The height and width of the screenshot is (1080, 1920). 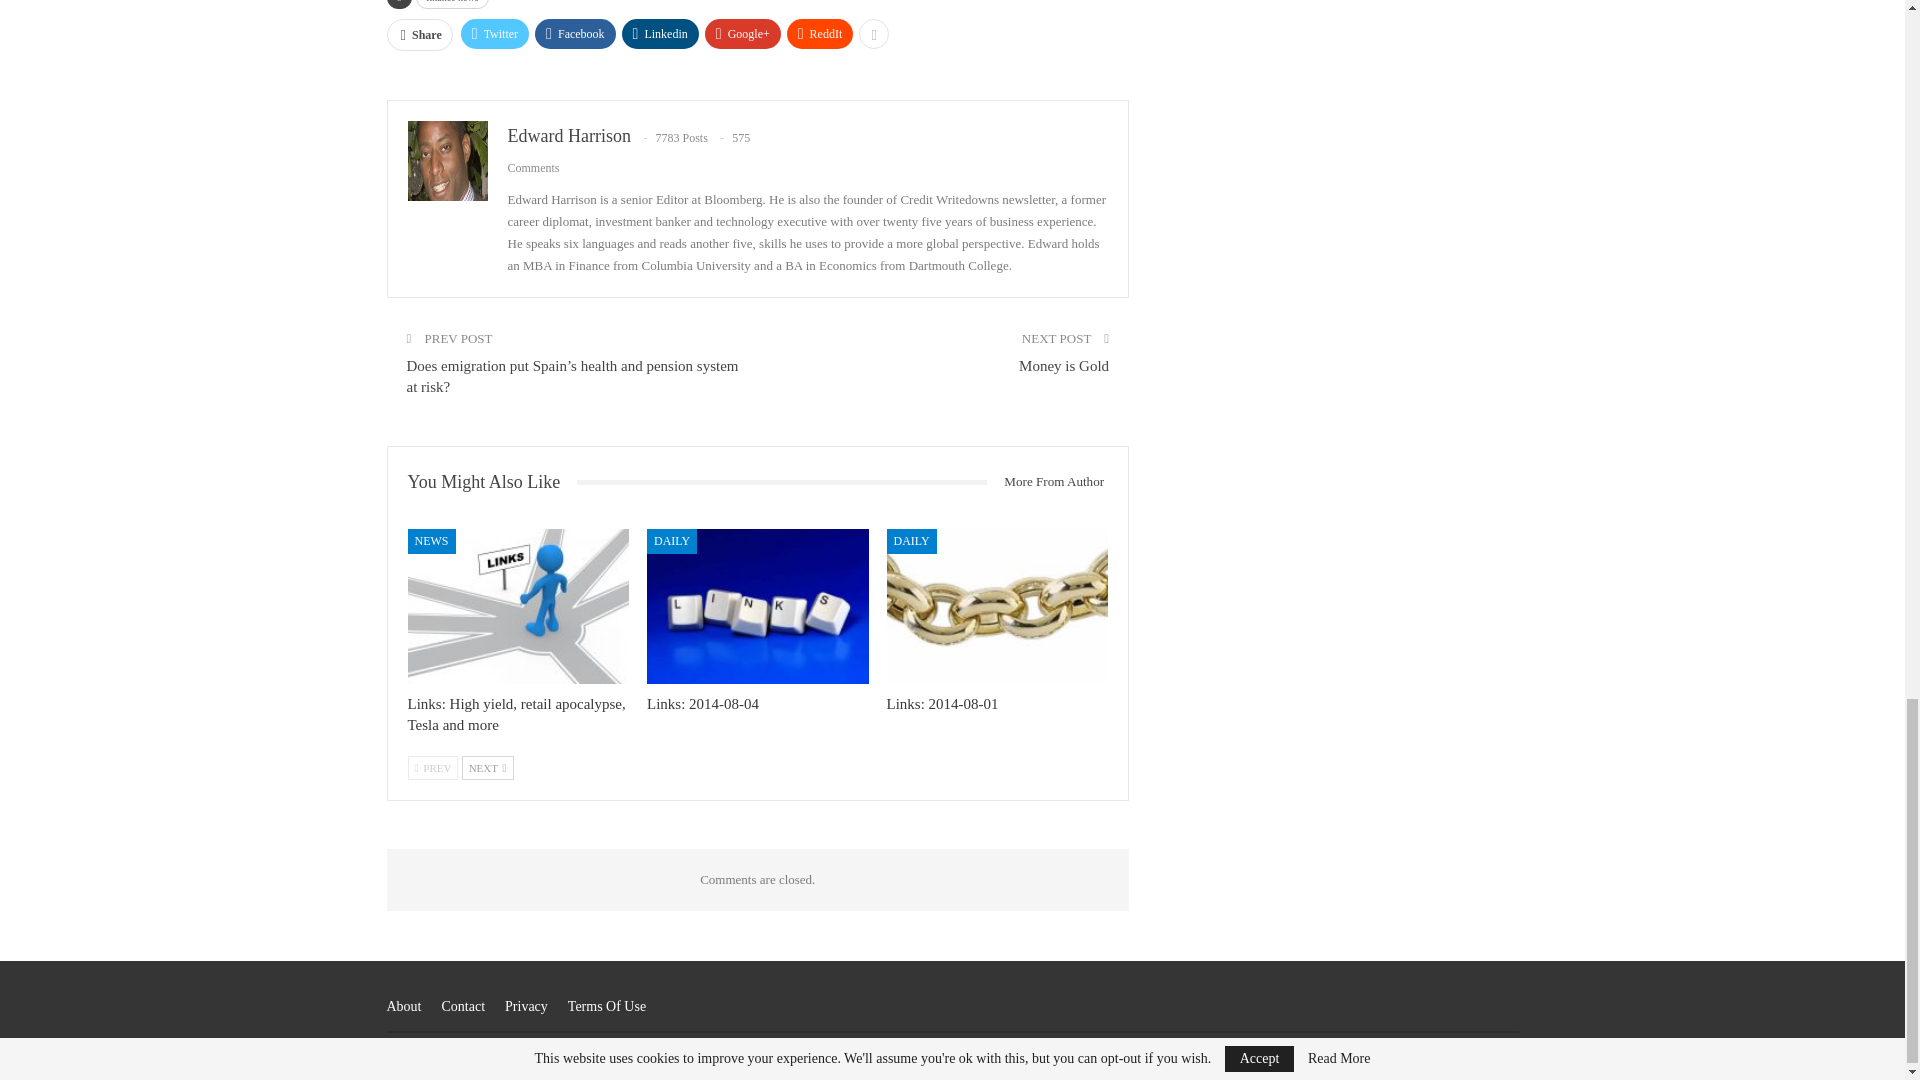 What do you see at coordinates (942, 703) in the screenshot?
I see `Links: 2014-08-01` at bounding box center [942, 703].